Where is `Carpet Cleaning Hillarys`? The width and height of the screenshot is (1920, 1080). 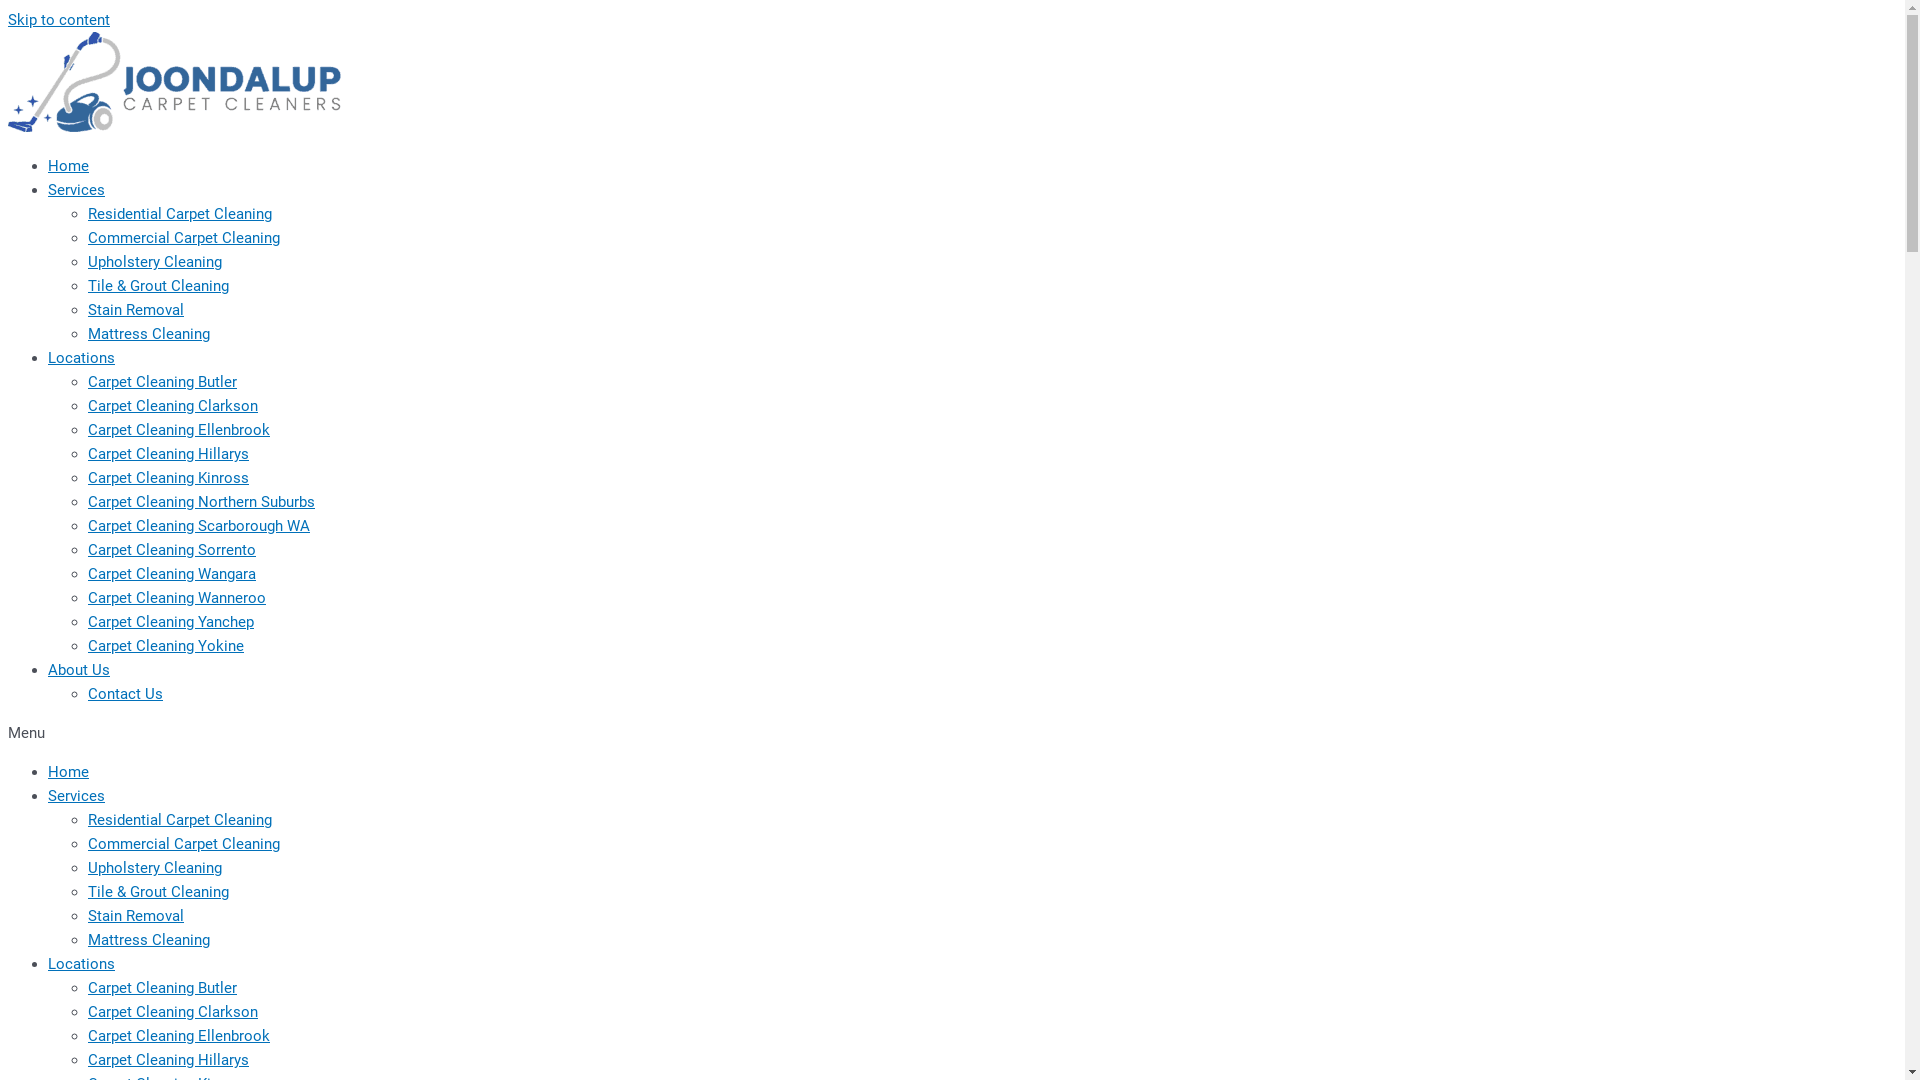
Carpet Cleaning Hillarys is located at coordinates (168, 1060).